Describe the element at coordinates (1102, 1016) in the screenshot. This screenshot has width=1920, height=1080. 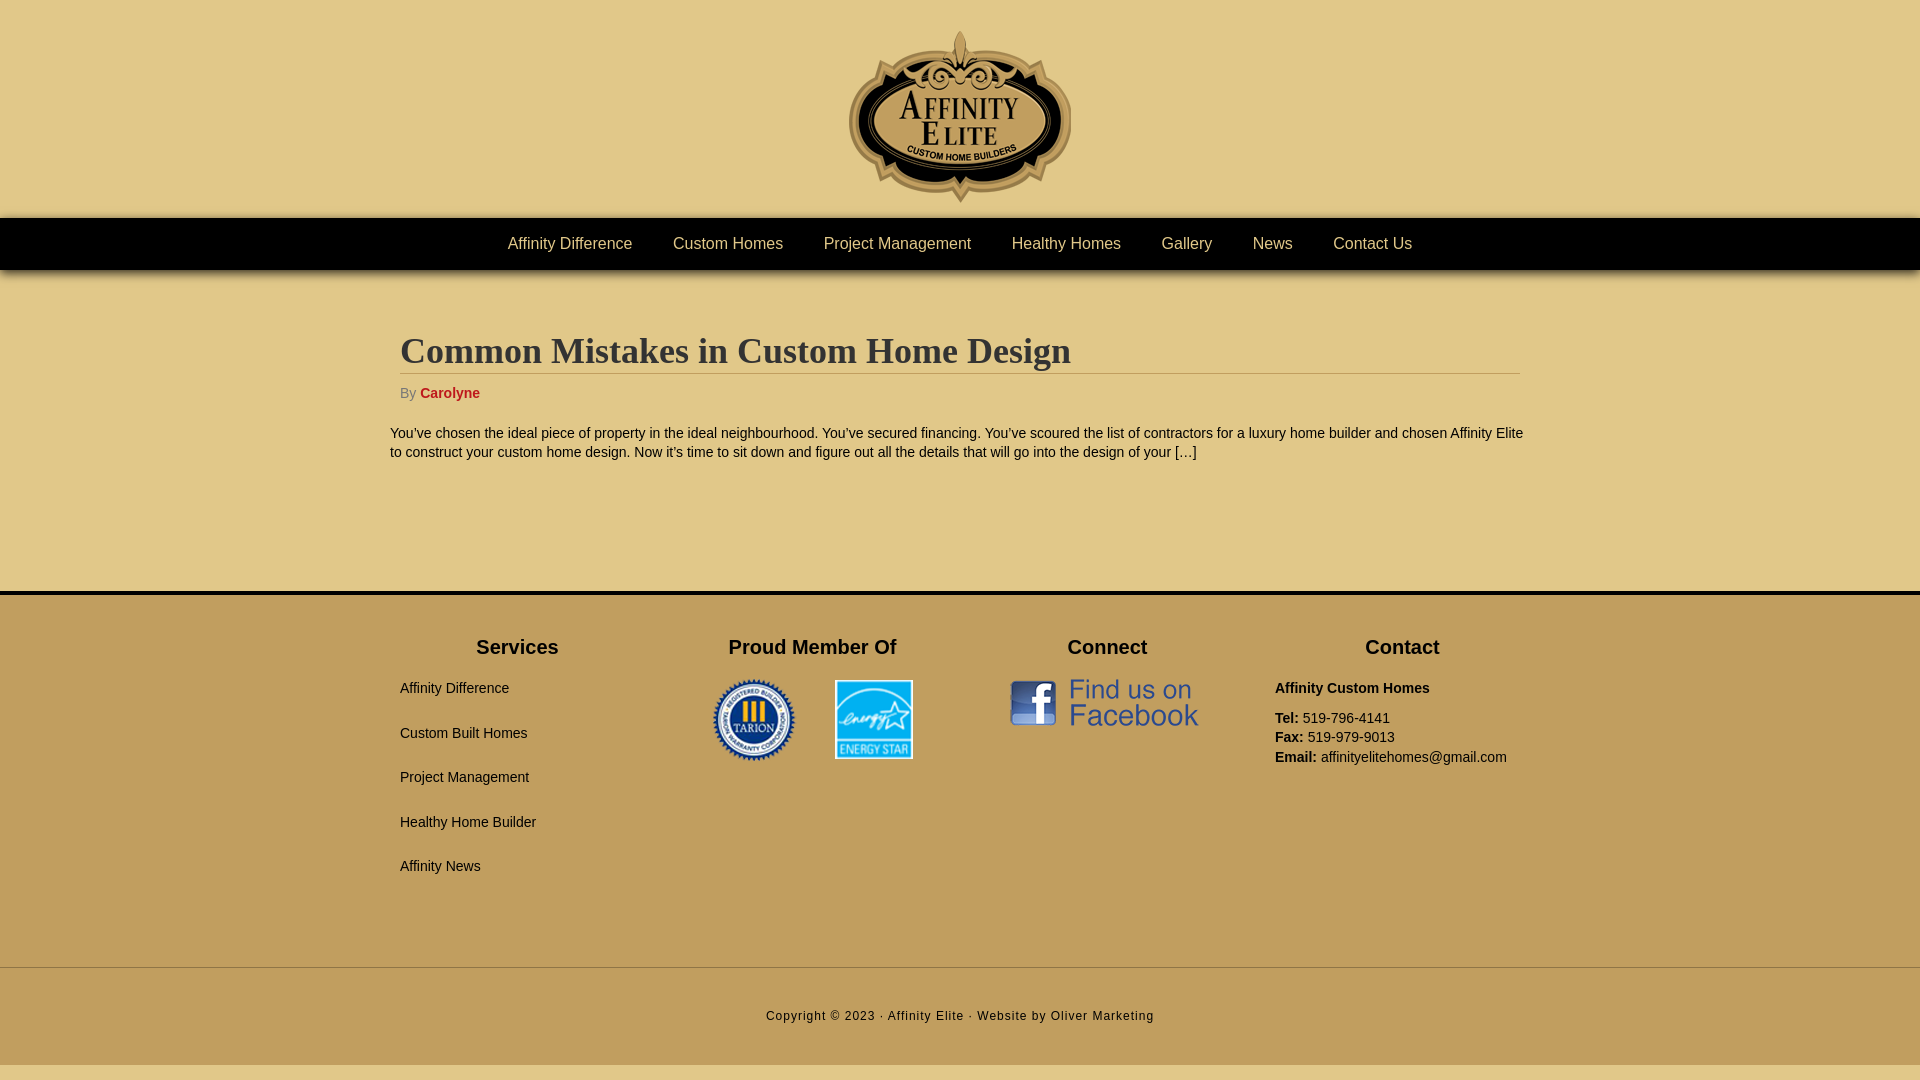
I see `Oliver Marketing` at that location.